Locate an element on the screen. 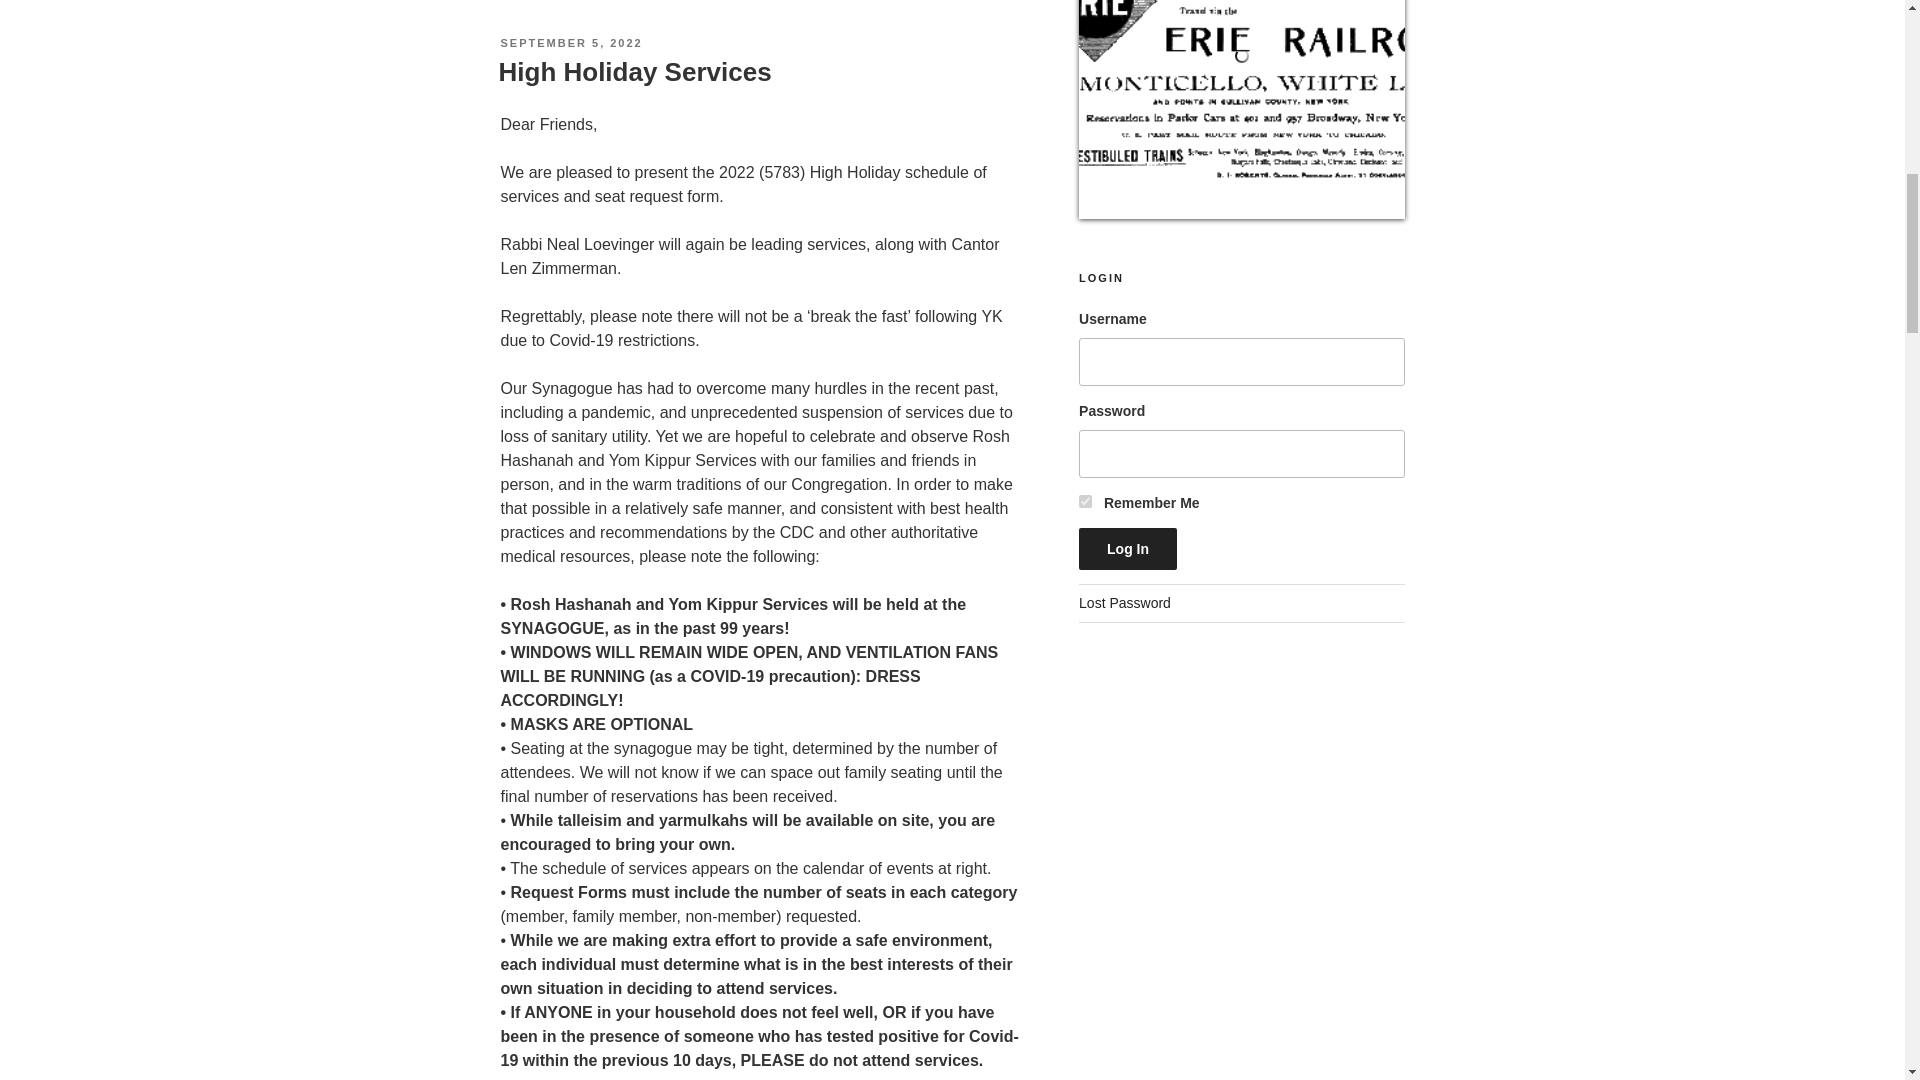  SEPTEMBER 5, 2022 is located at coordinates (570, 42).